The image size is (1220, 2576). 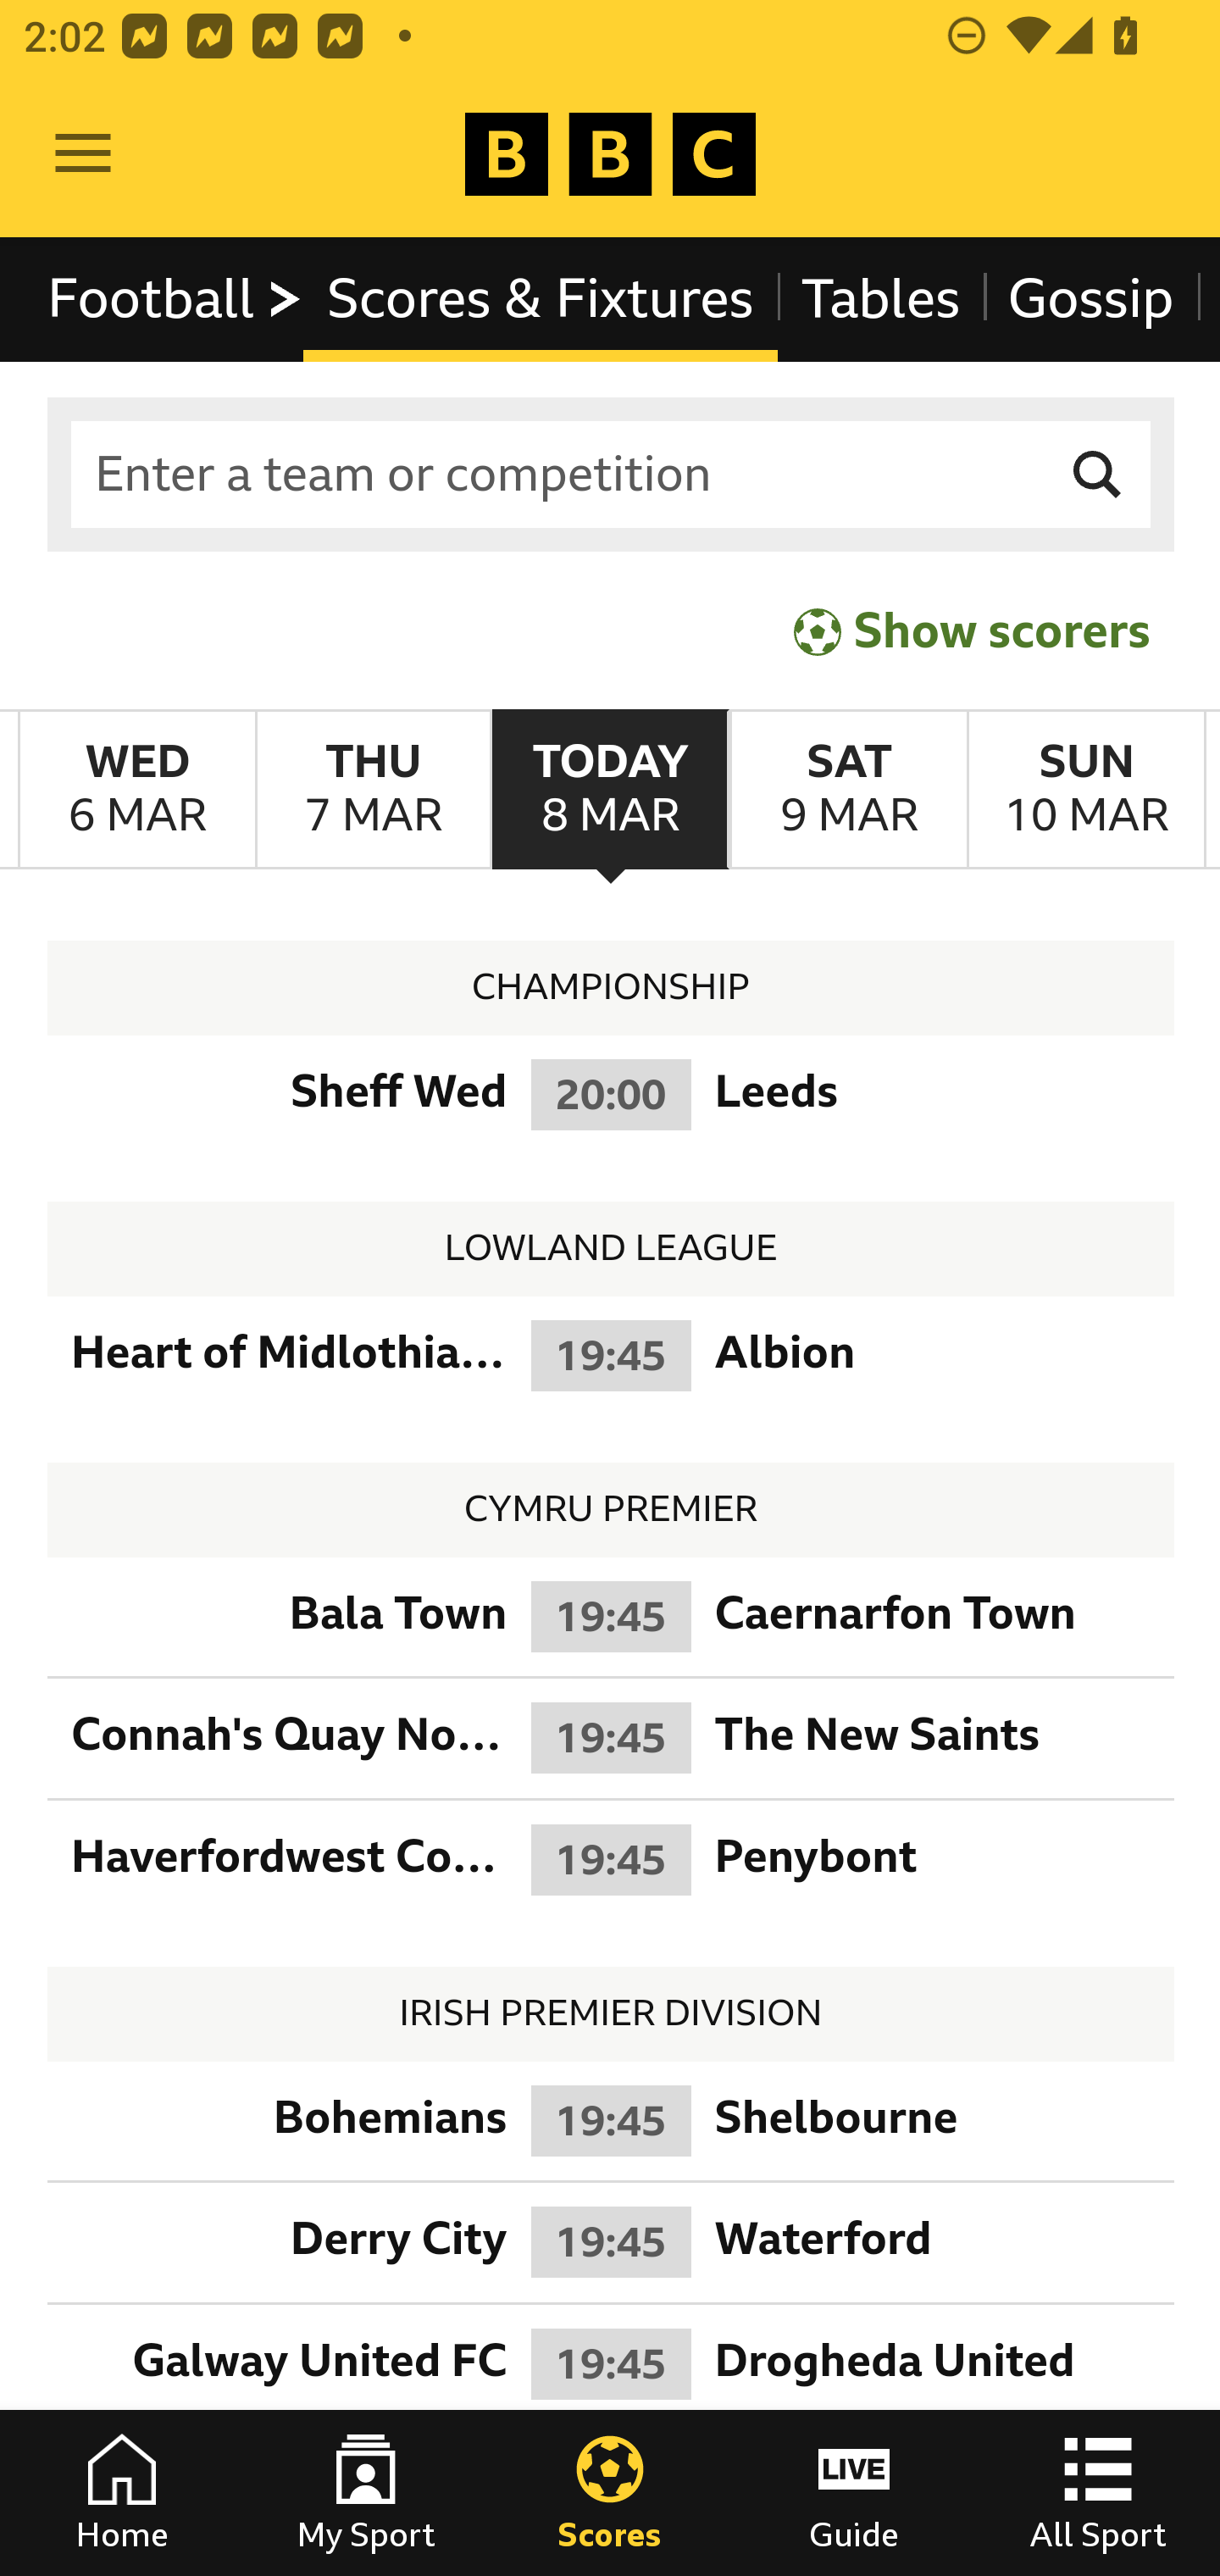 I want to click on WednesdayMarch 6th Wednesday March 6th, so click(x=137, y=790).